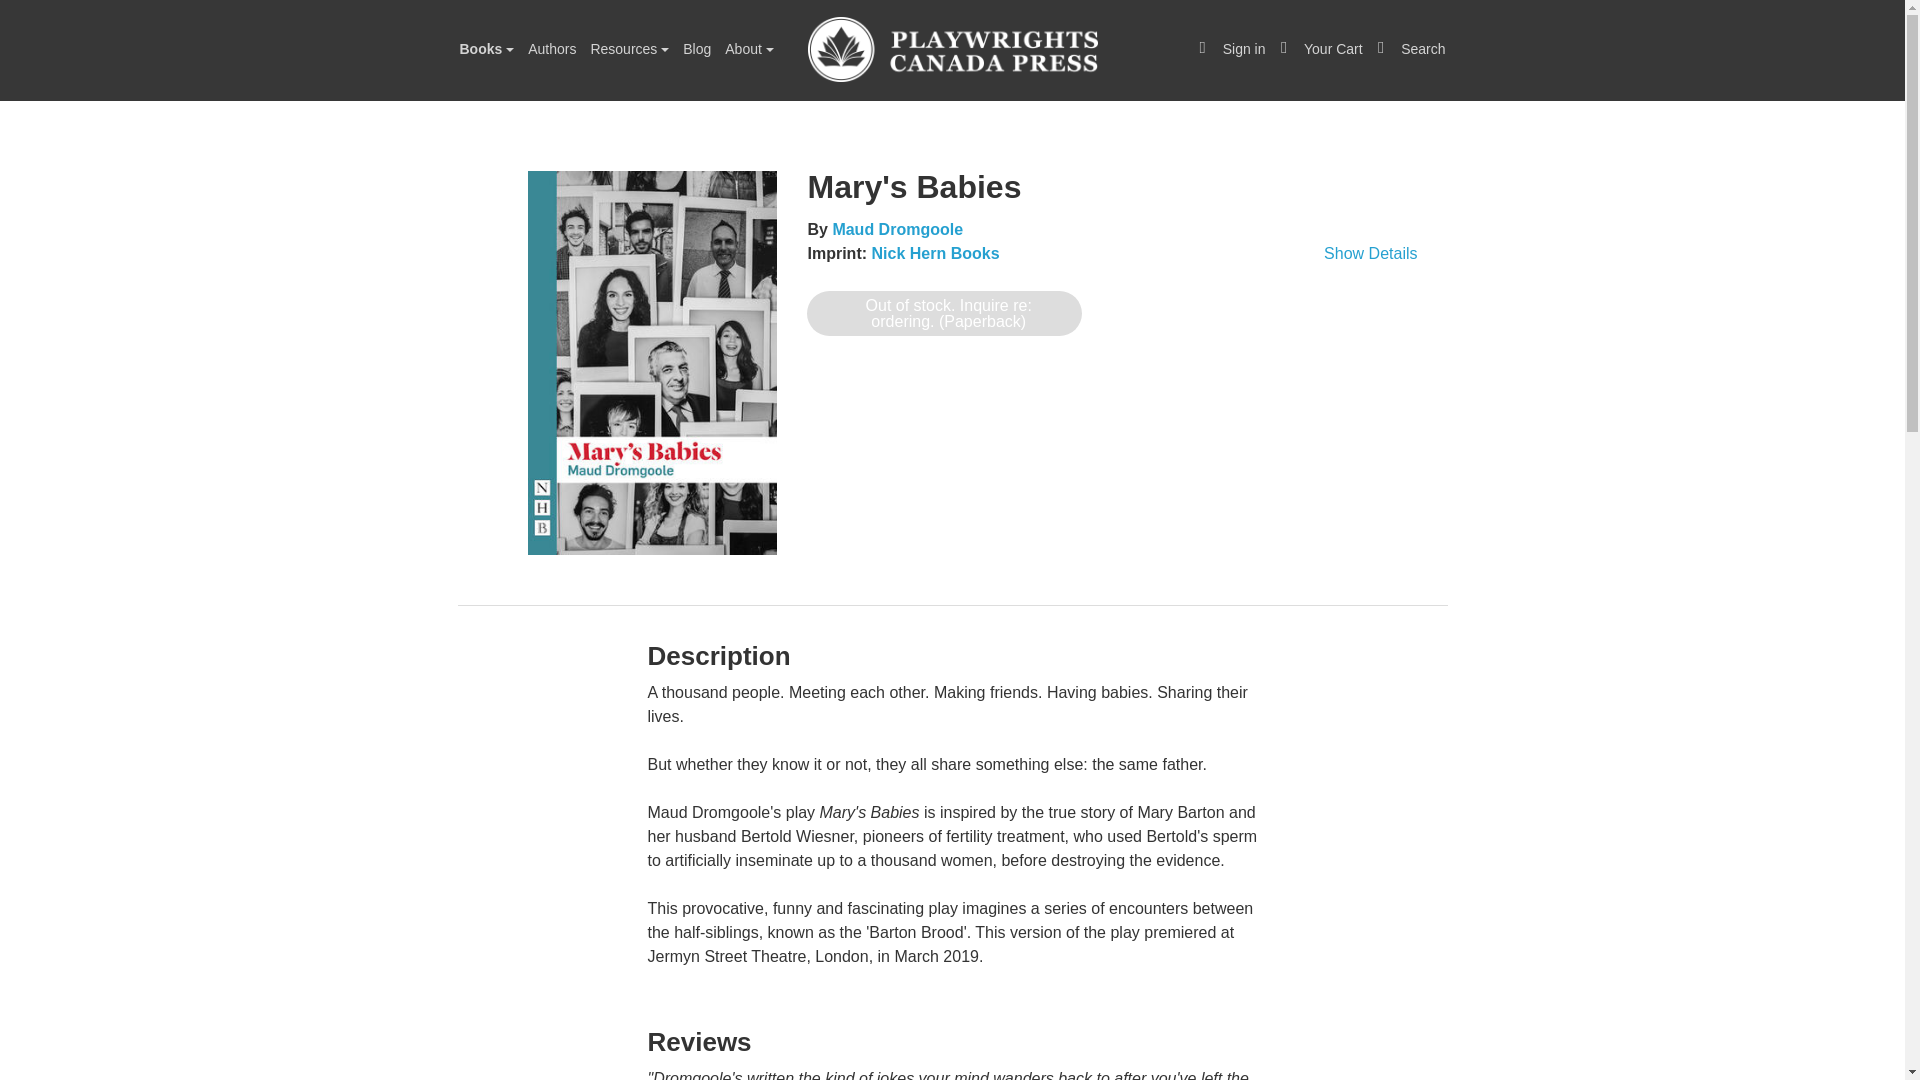 Image resolution: width=1920 pixels, height=1080 pixels. I want to click on Blog, so click(696, 48).